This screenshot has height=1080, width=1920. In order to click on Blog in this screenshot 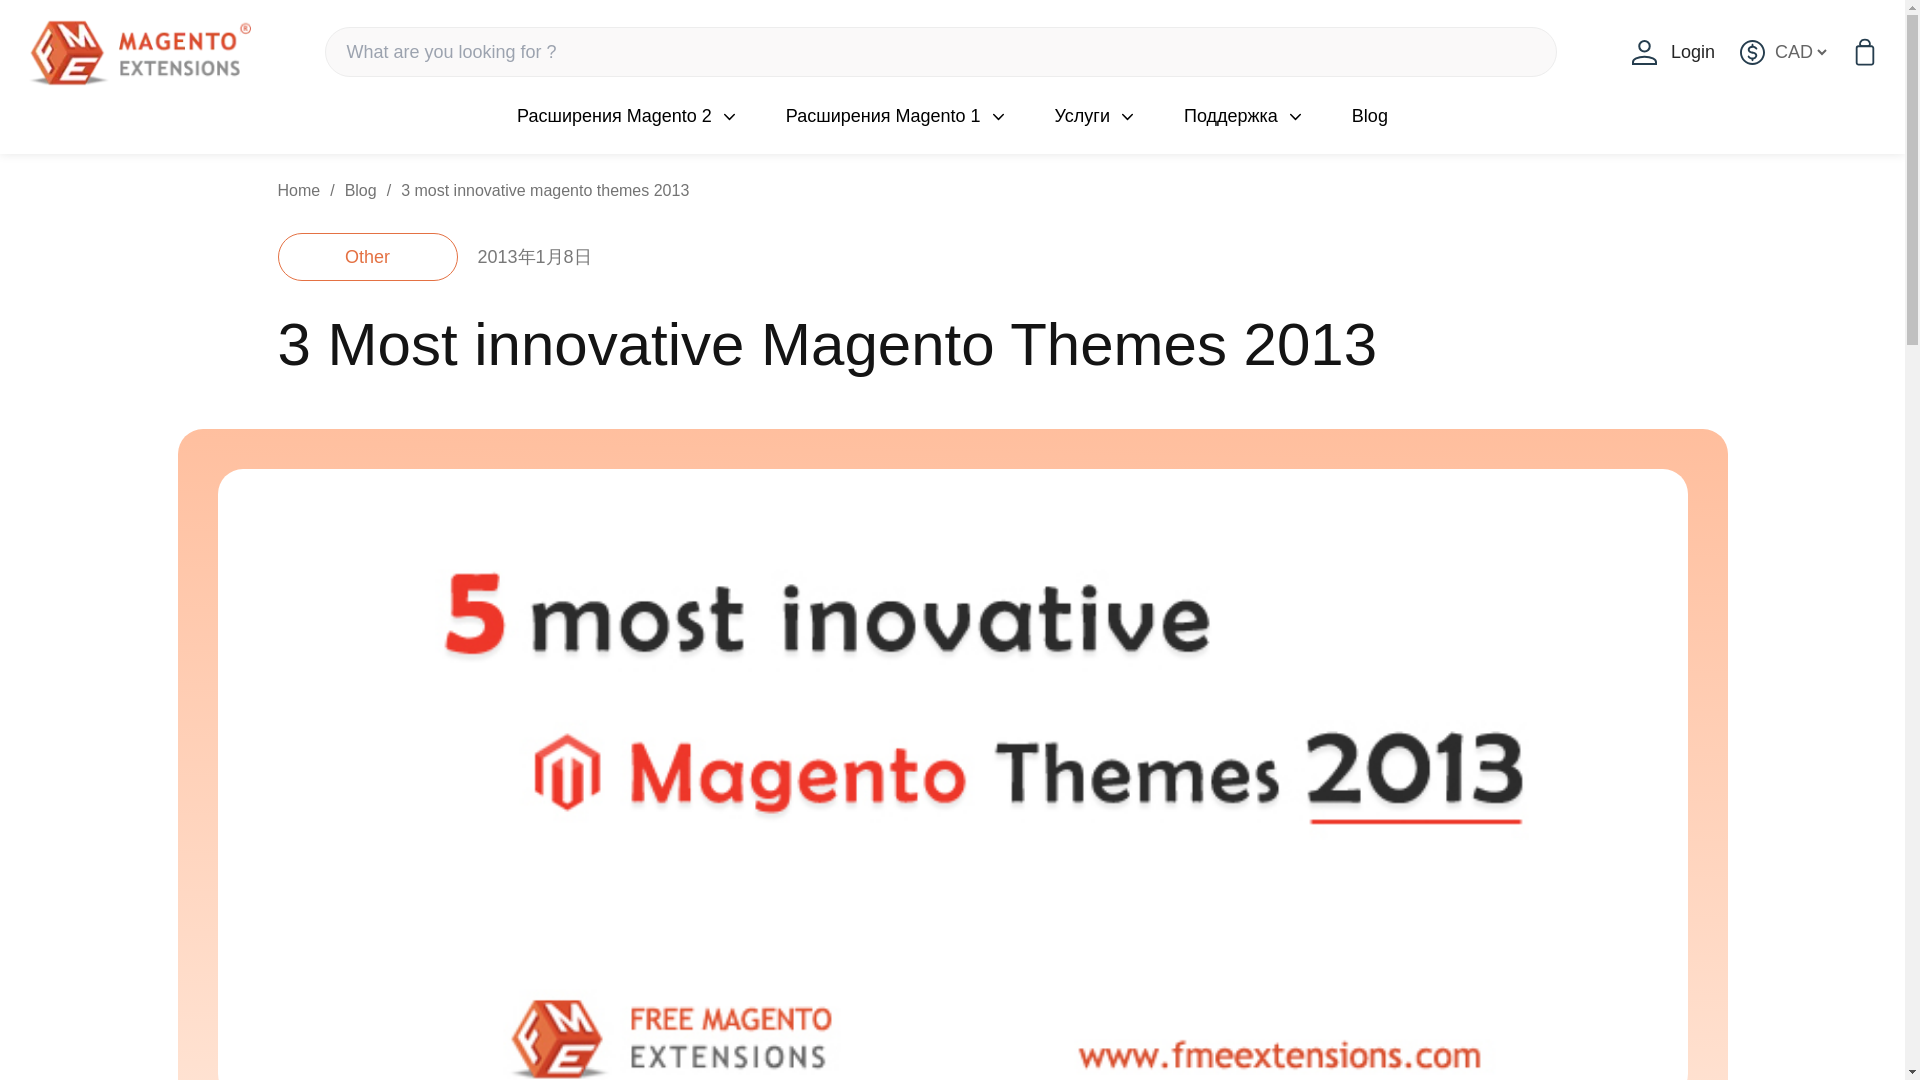, I will do `click(360, 190)`.